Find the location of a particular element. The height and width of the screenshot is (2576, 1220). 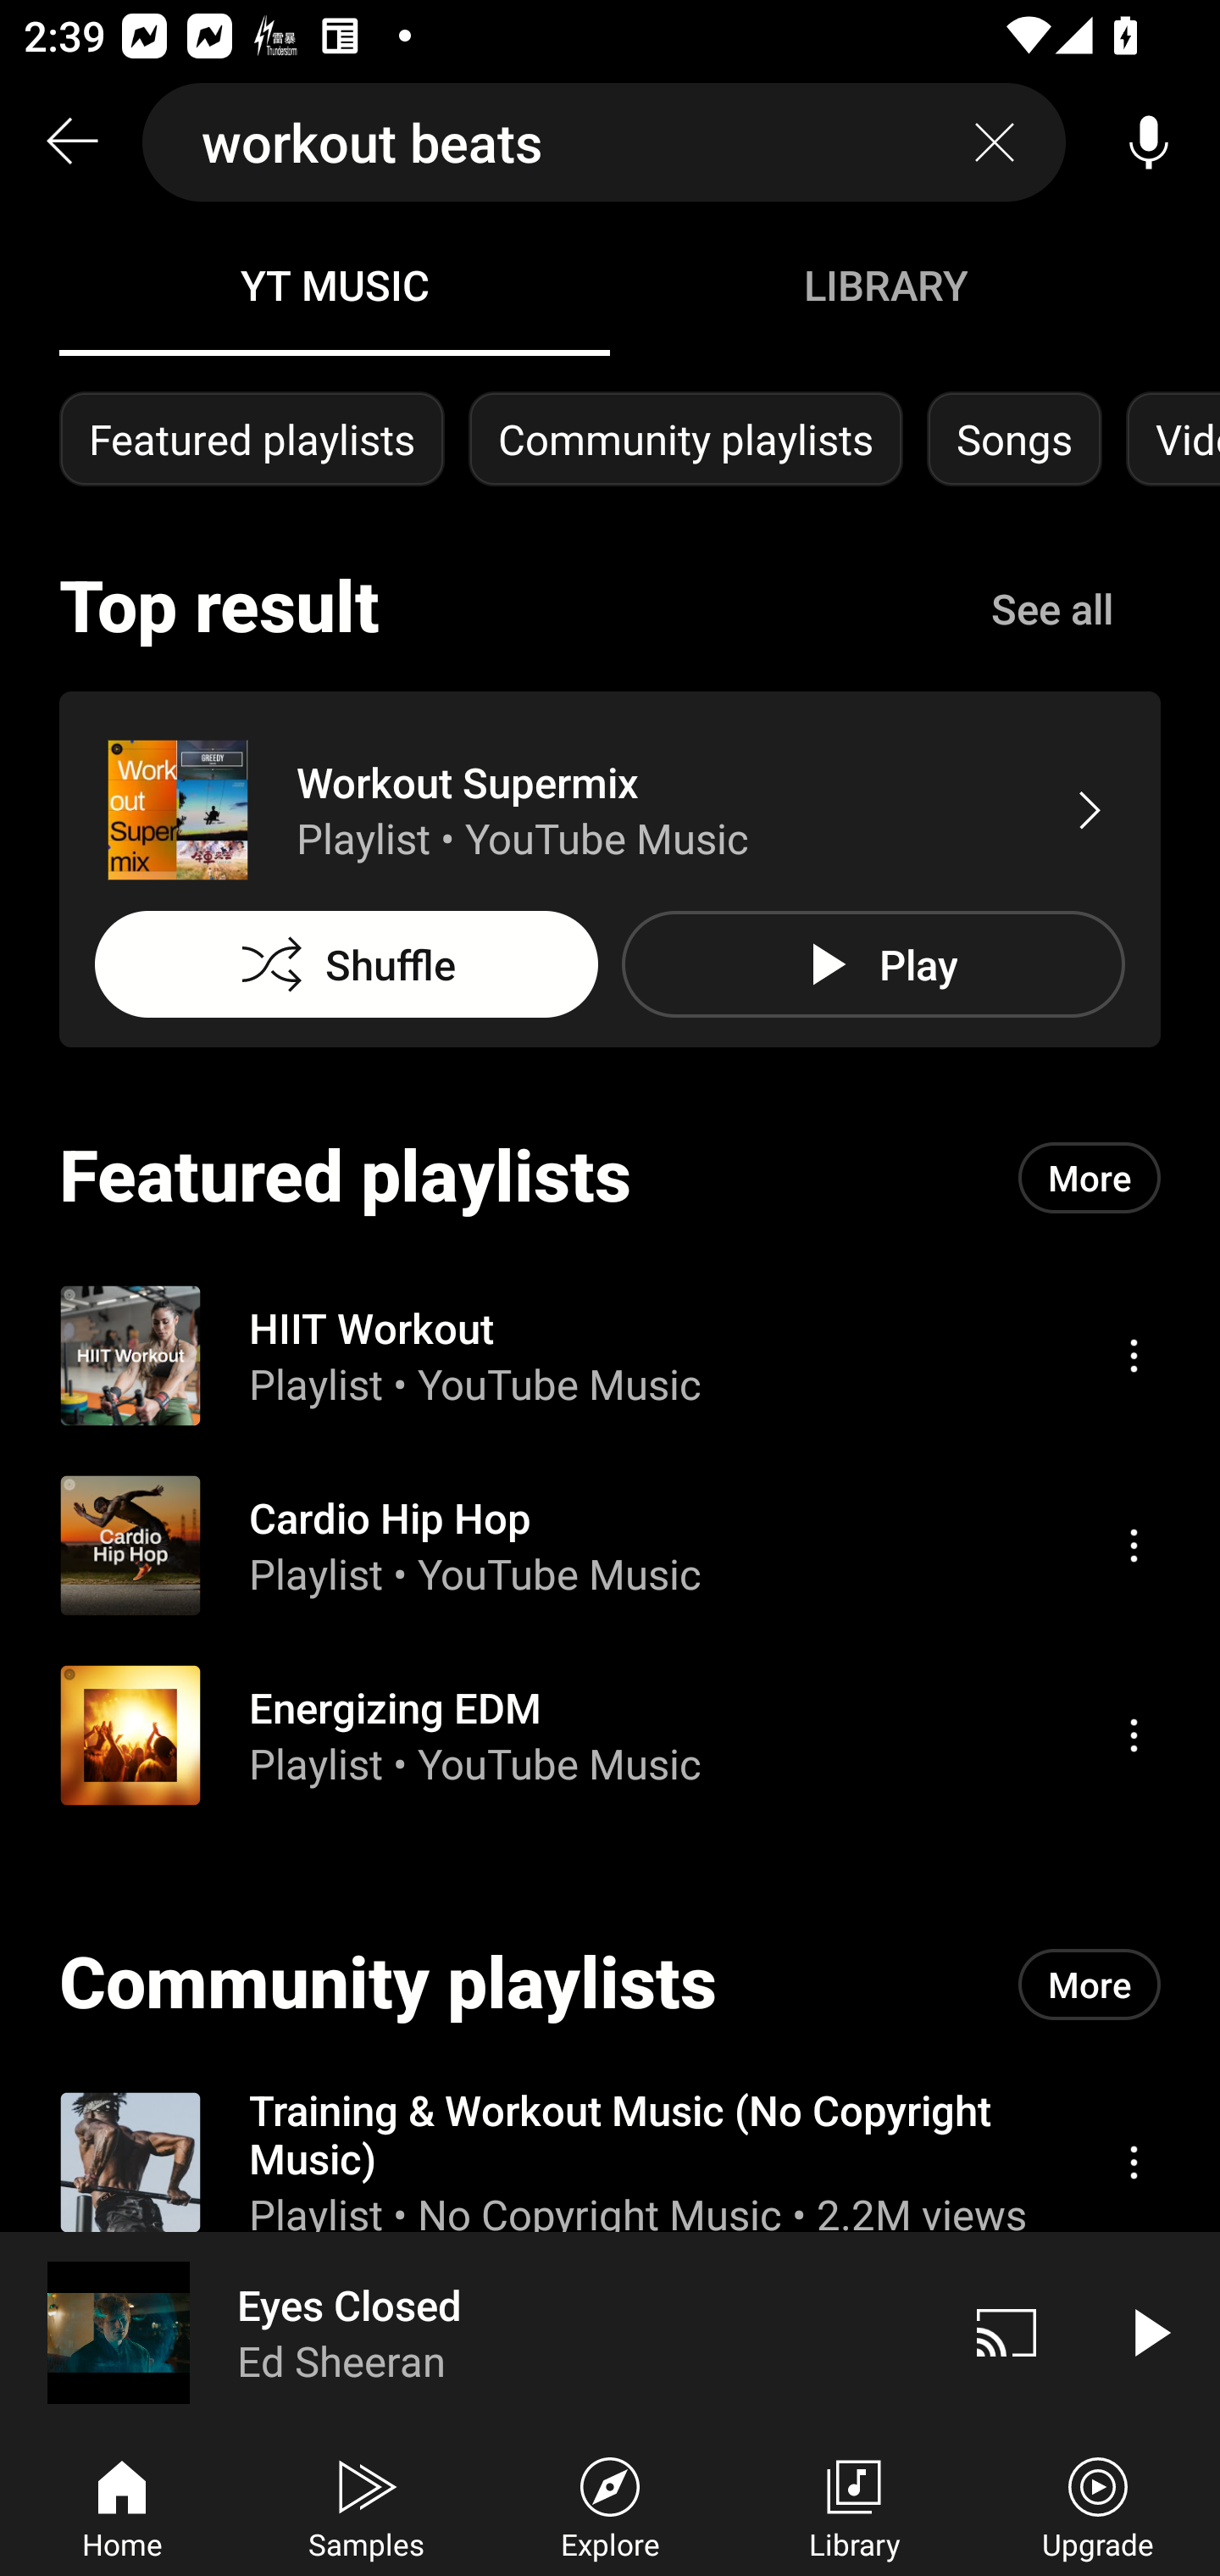

See all is located at coordinates (1052, 608).